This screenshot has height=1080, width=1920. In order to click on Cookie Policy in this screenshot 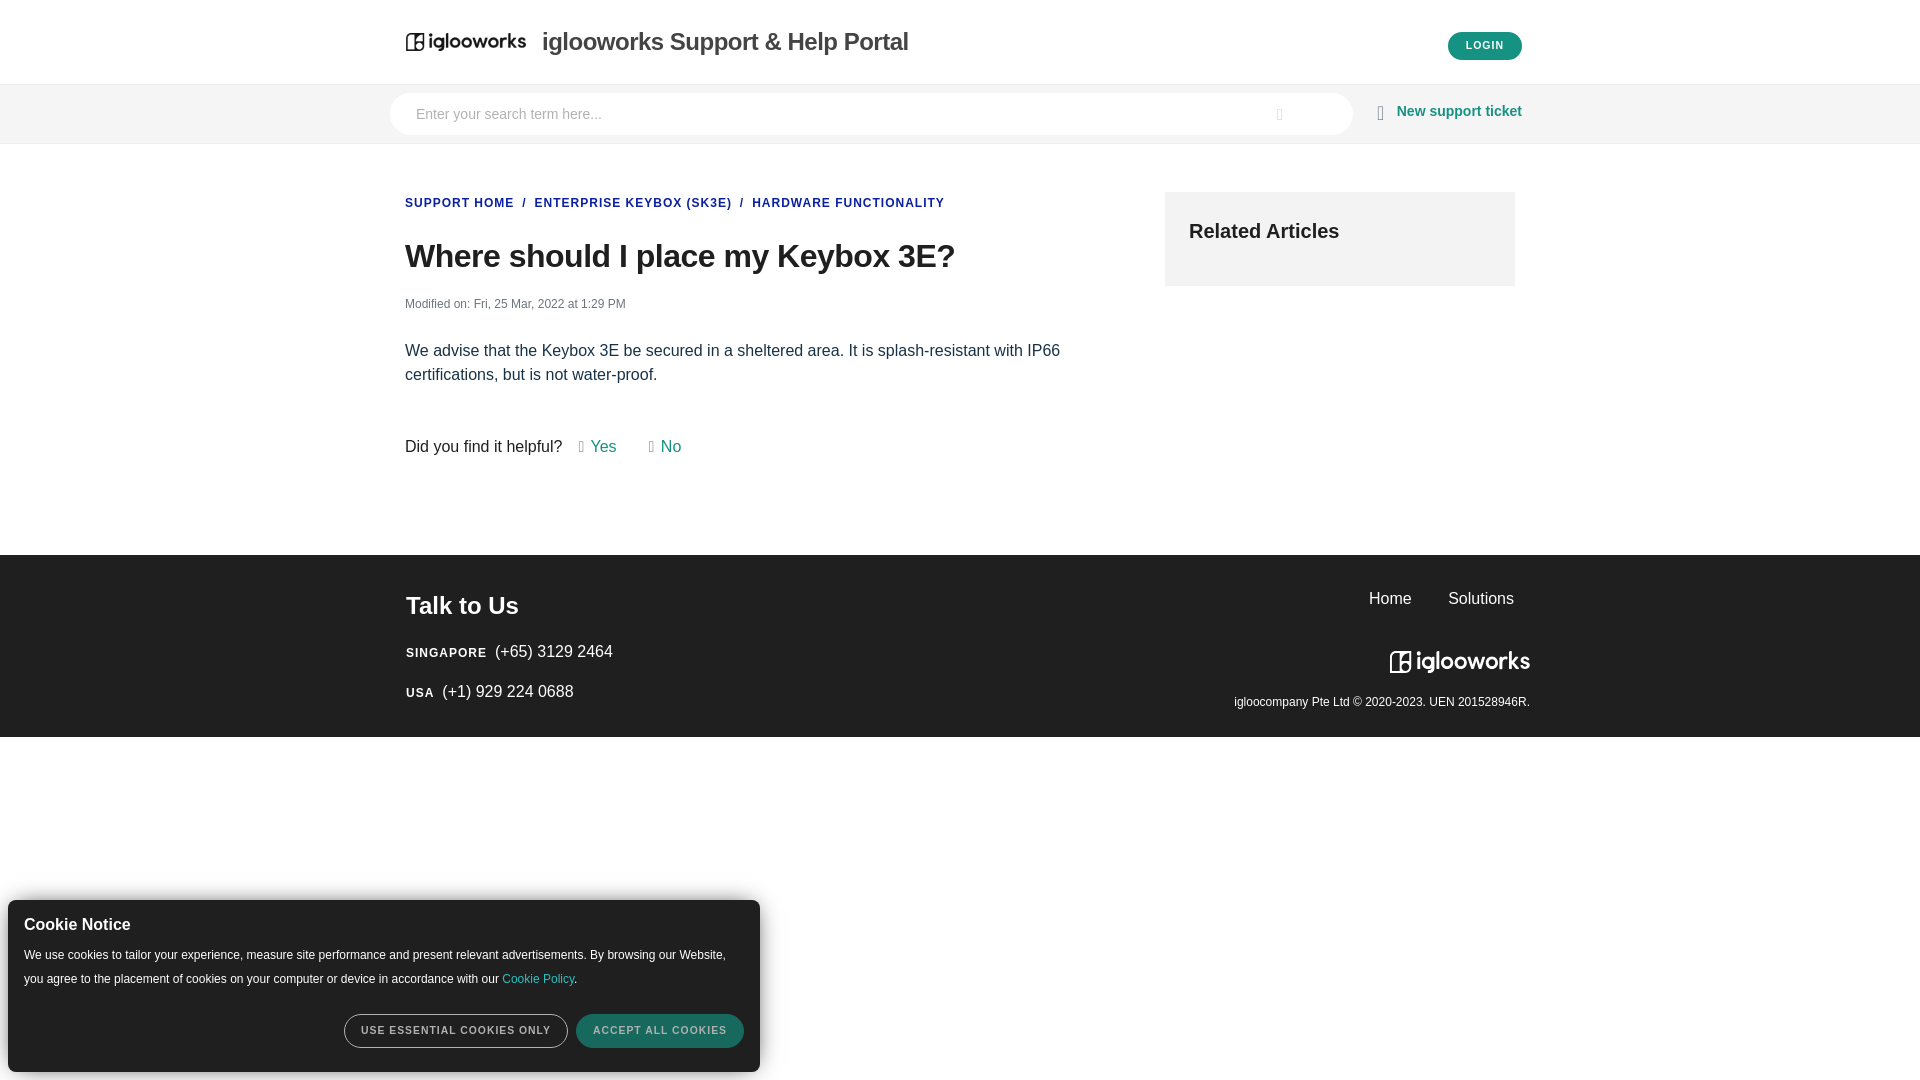, I will do `click(538, 979)`.